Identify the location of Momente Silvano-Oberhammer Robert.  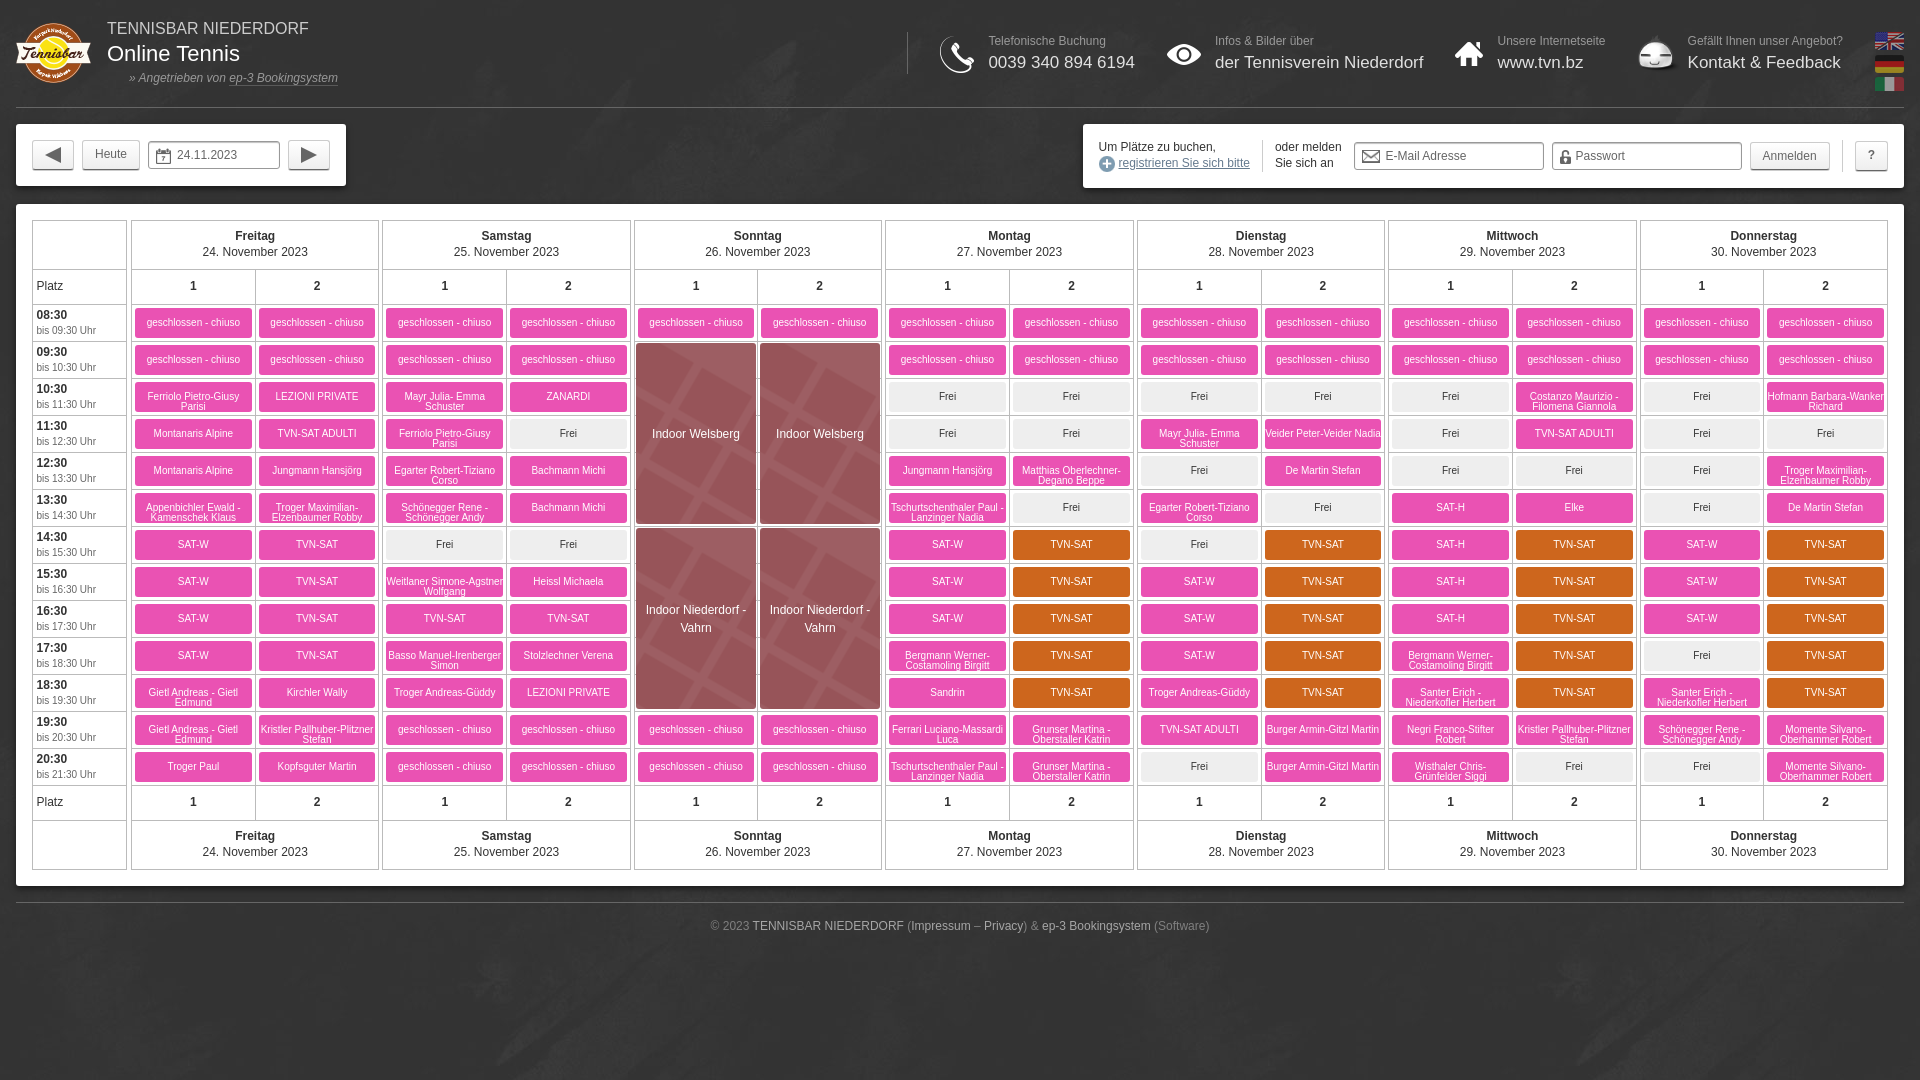
(1826, 730).